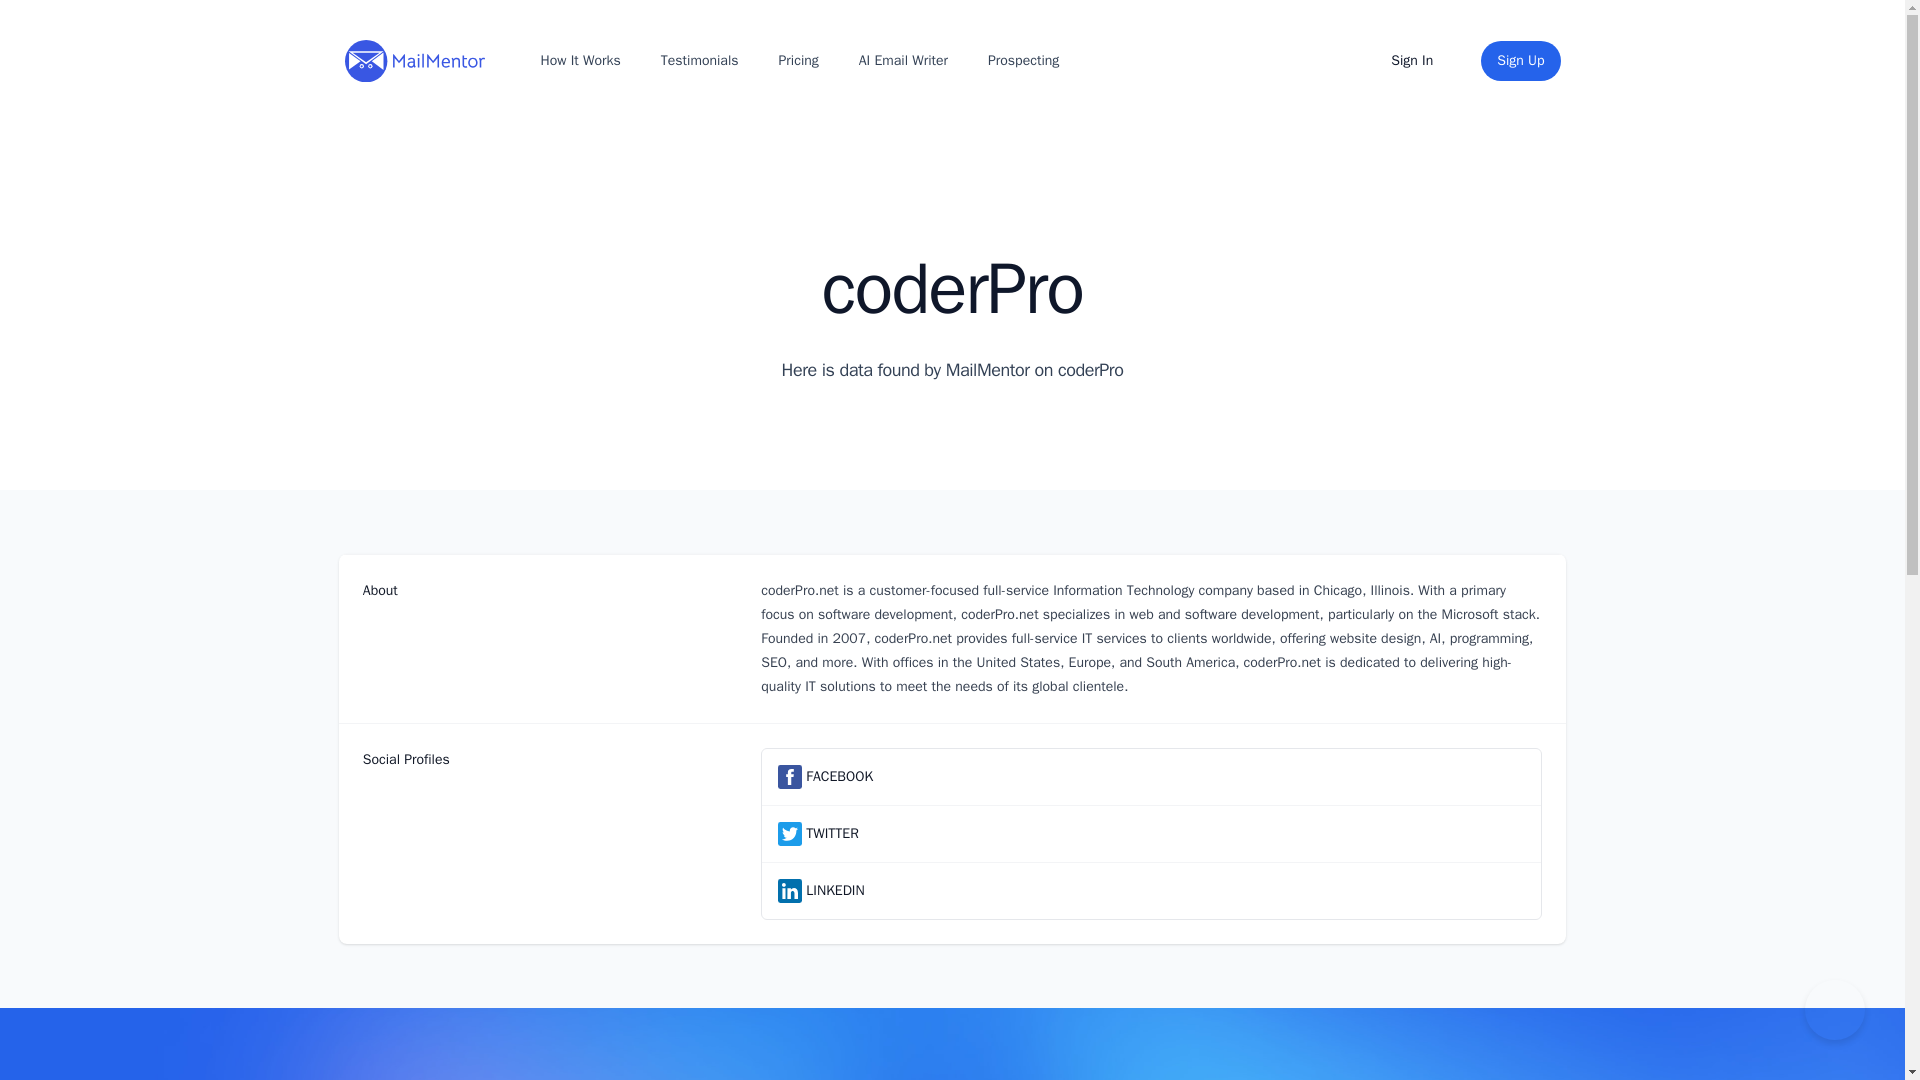 The height and width of the screenshot is (1080, 1920). Describe the element at coordinates (1023, 60) in the screenshot. I see `Prospecting` at that location.